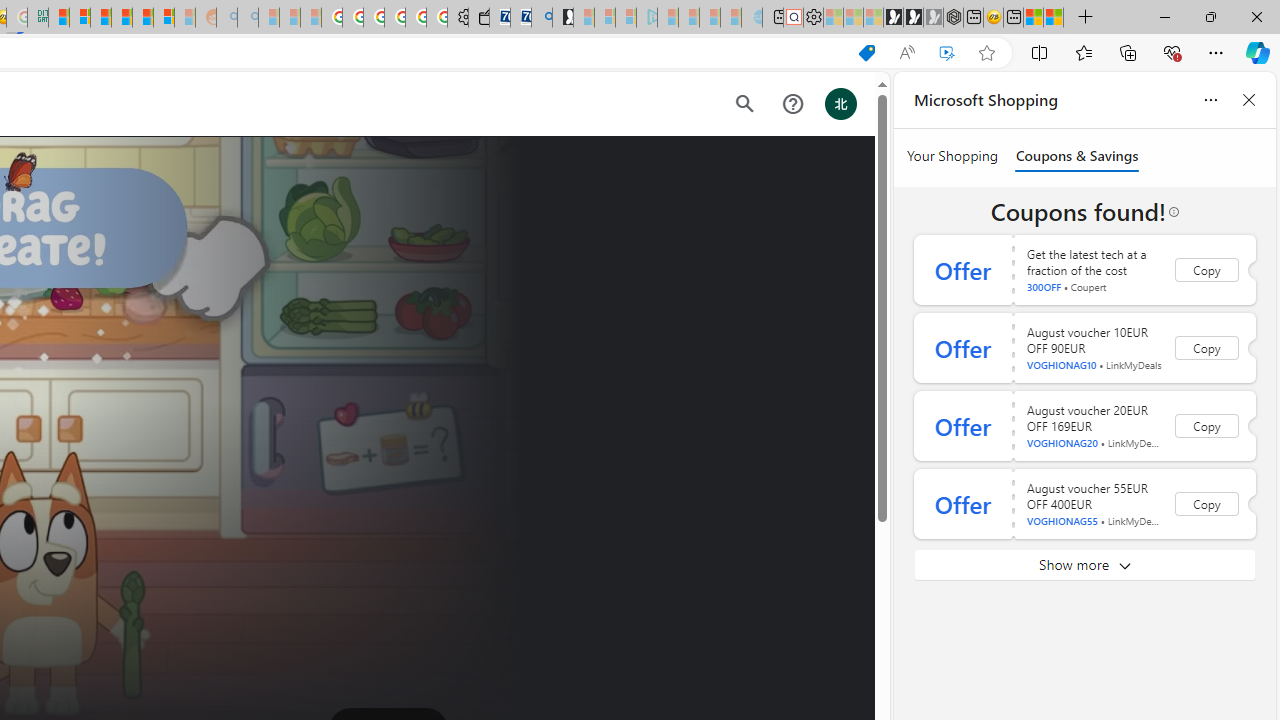  I want to click on DITOGAMES AG Imprint, so click(38, 18).